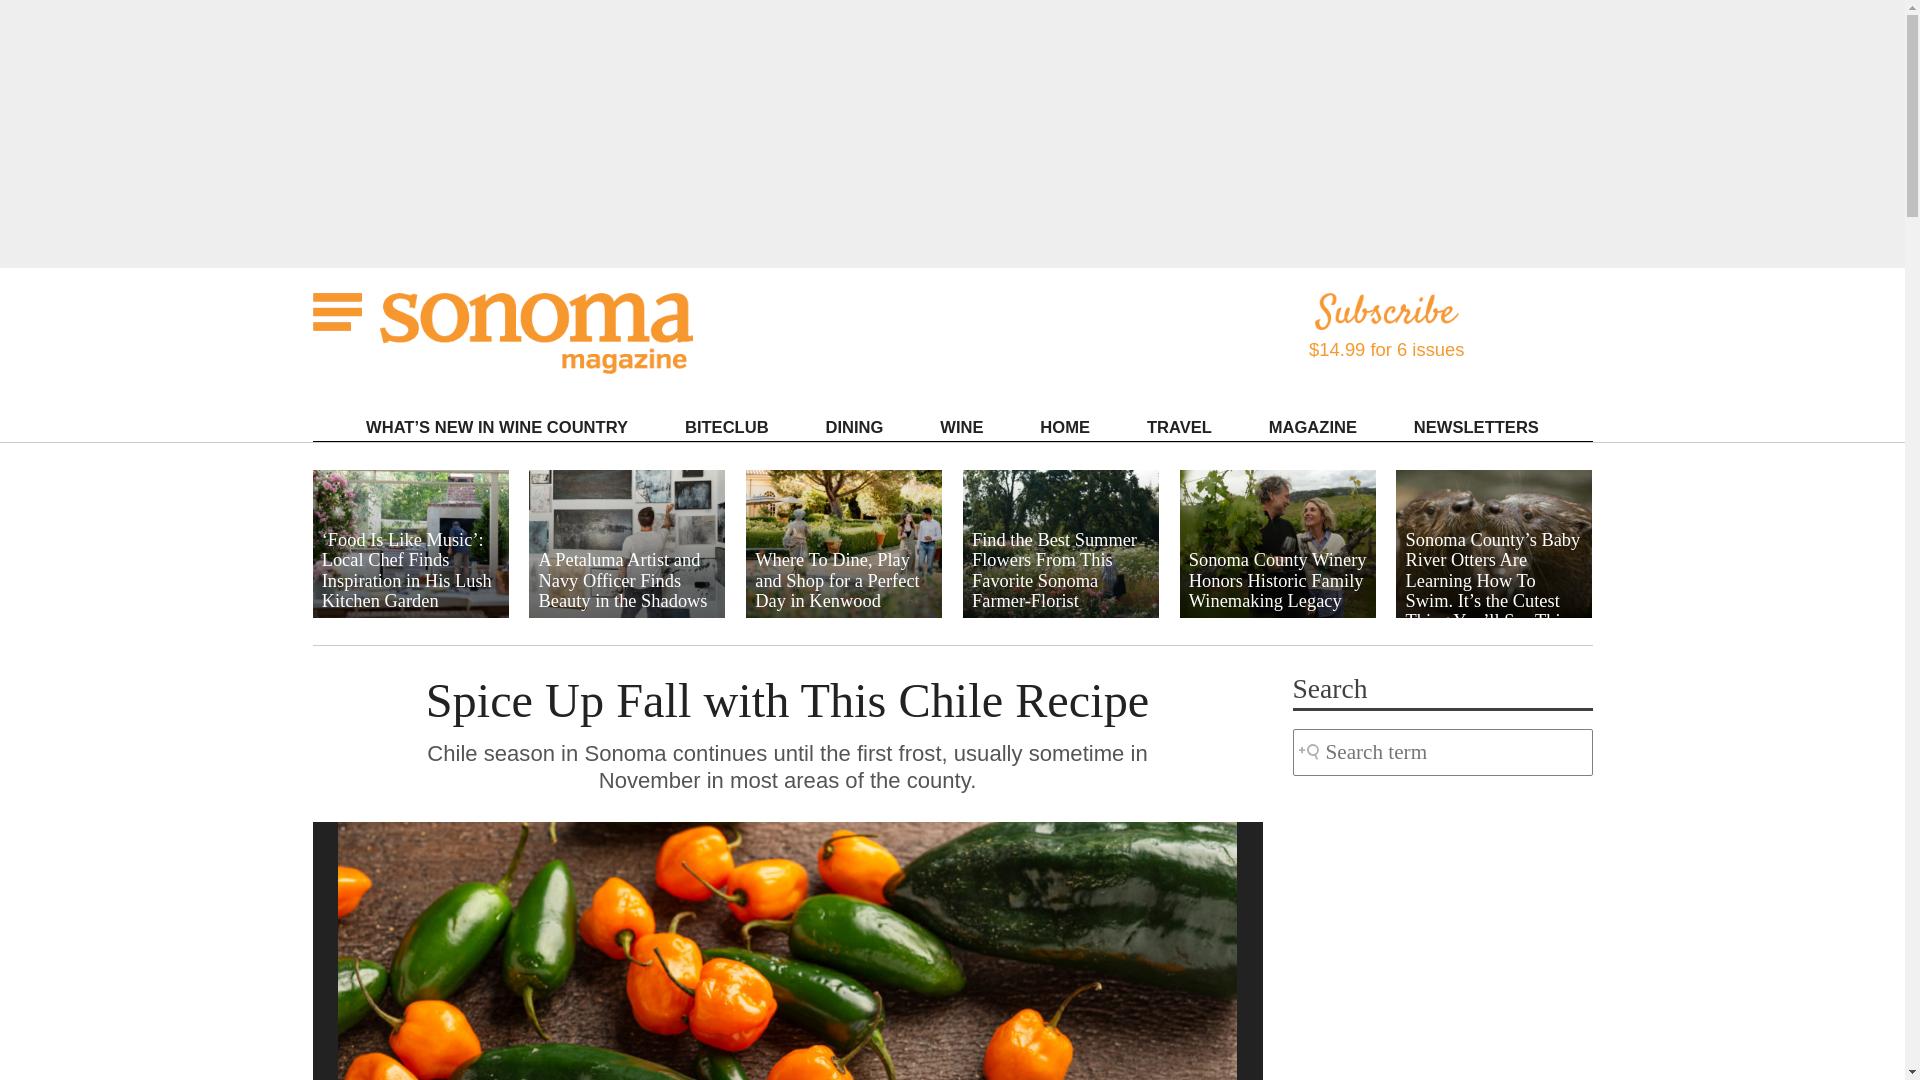 This screenshot has height=1080, width=1920. Describe the element at coordinates (1180, 426) in the screenshot. I see `TRAVEL` at that location.